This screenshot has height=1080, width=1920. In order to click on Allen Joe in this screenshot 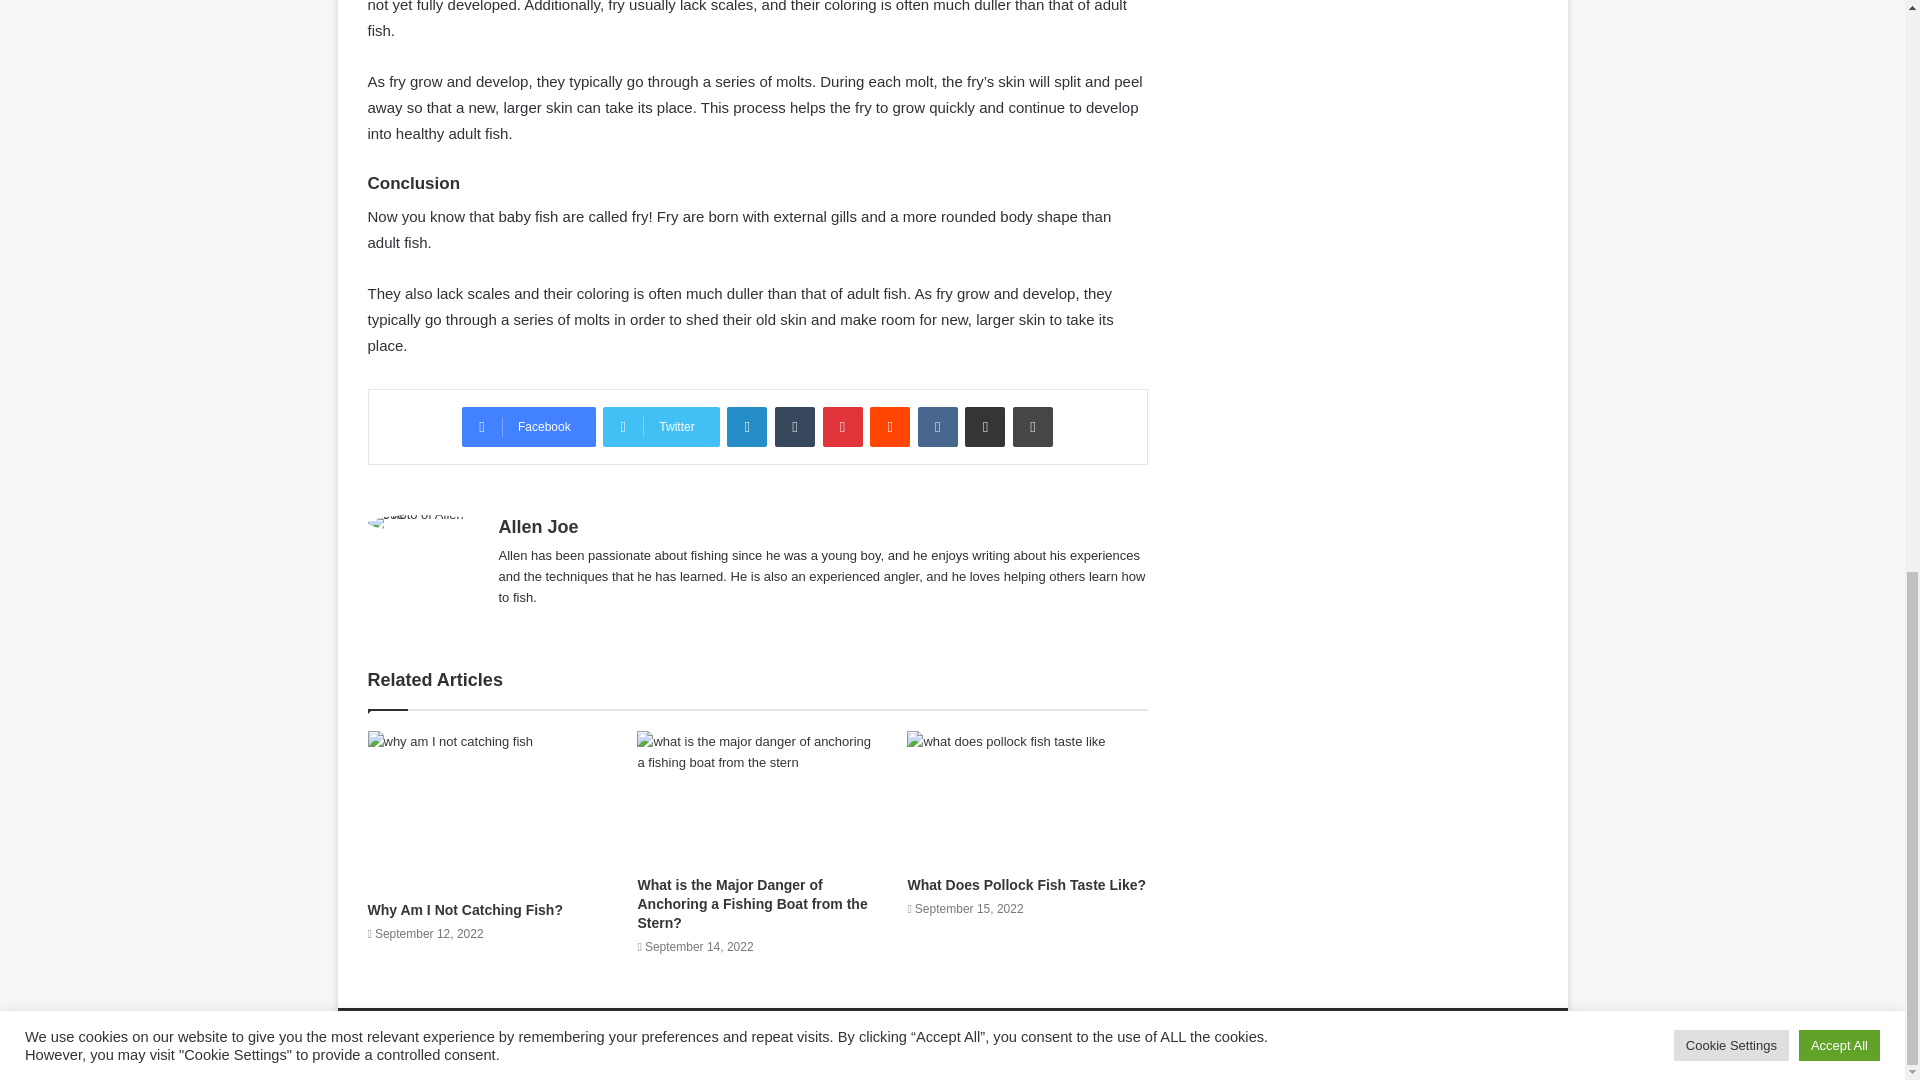, I will do `click(537, 526)`.